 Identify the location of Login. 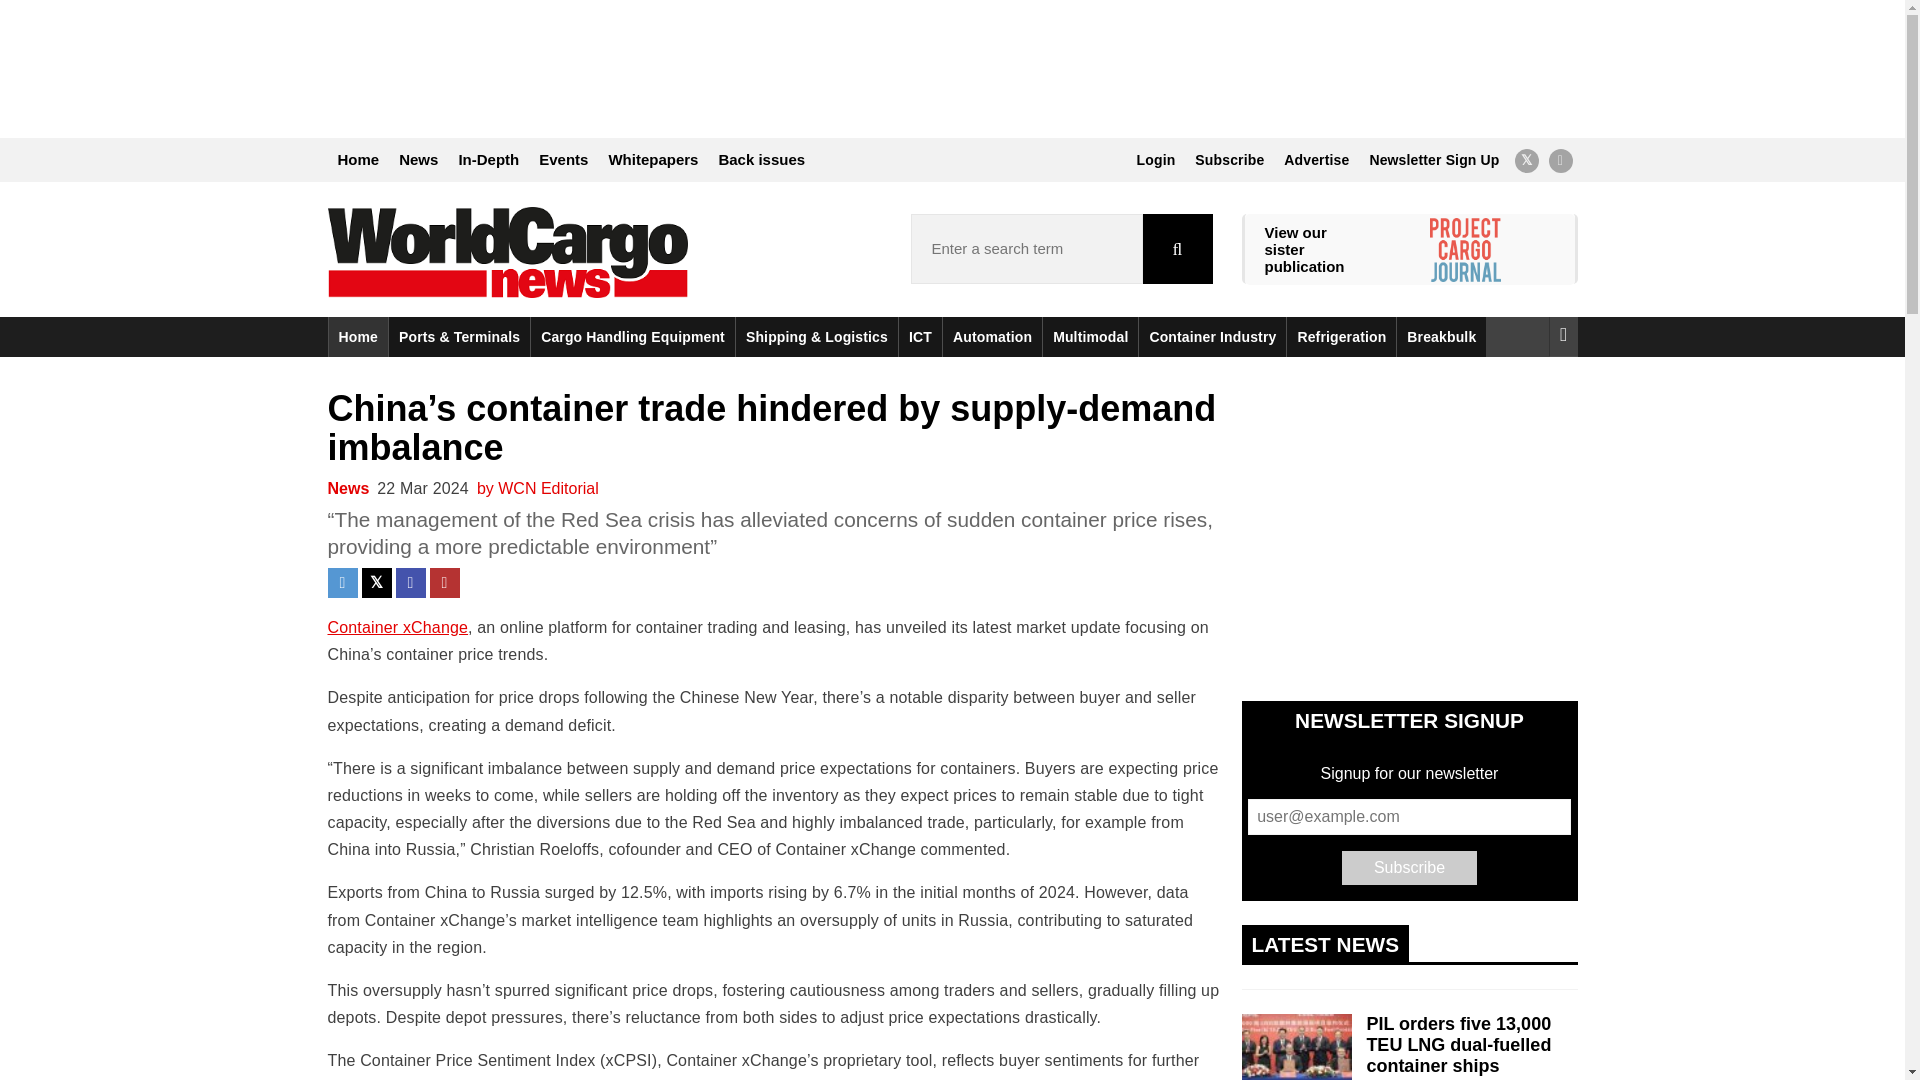
(1156, 160).